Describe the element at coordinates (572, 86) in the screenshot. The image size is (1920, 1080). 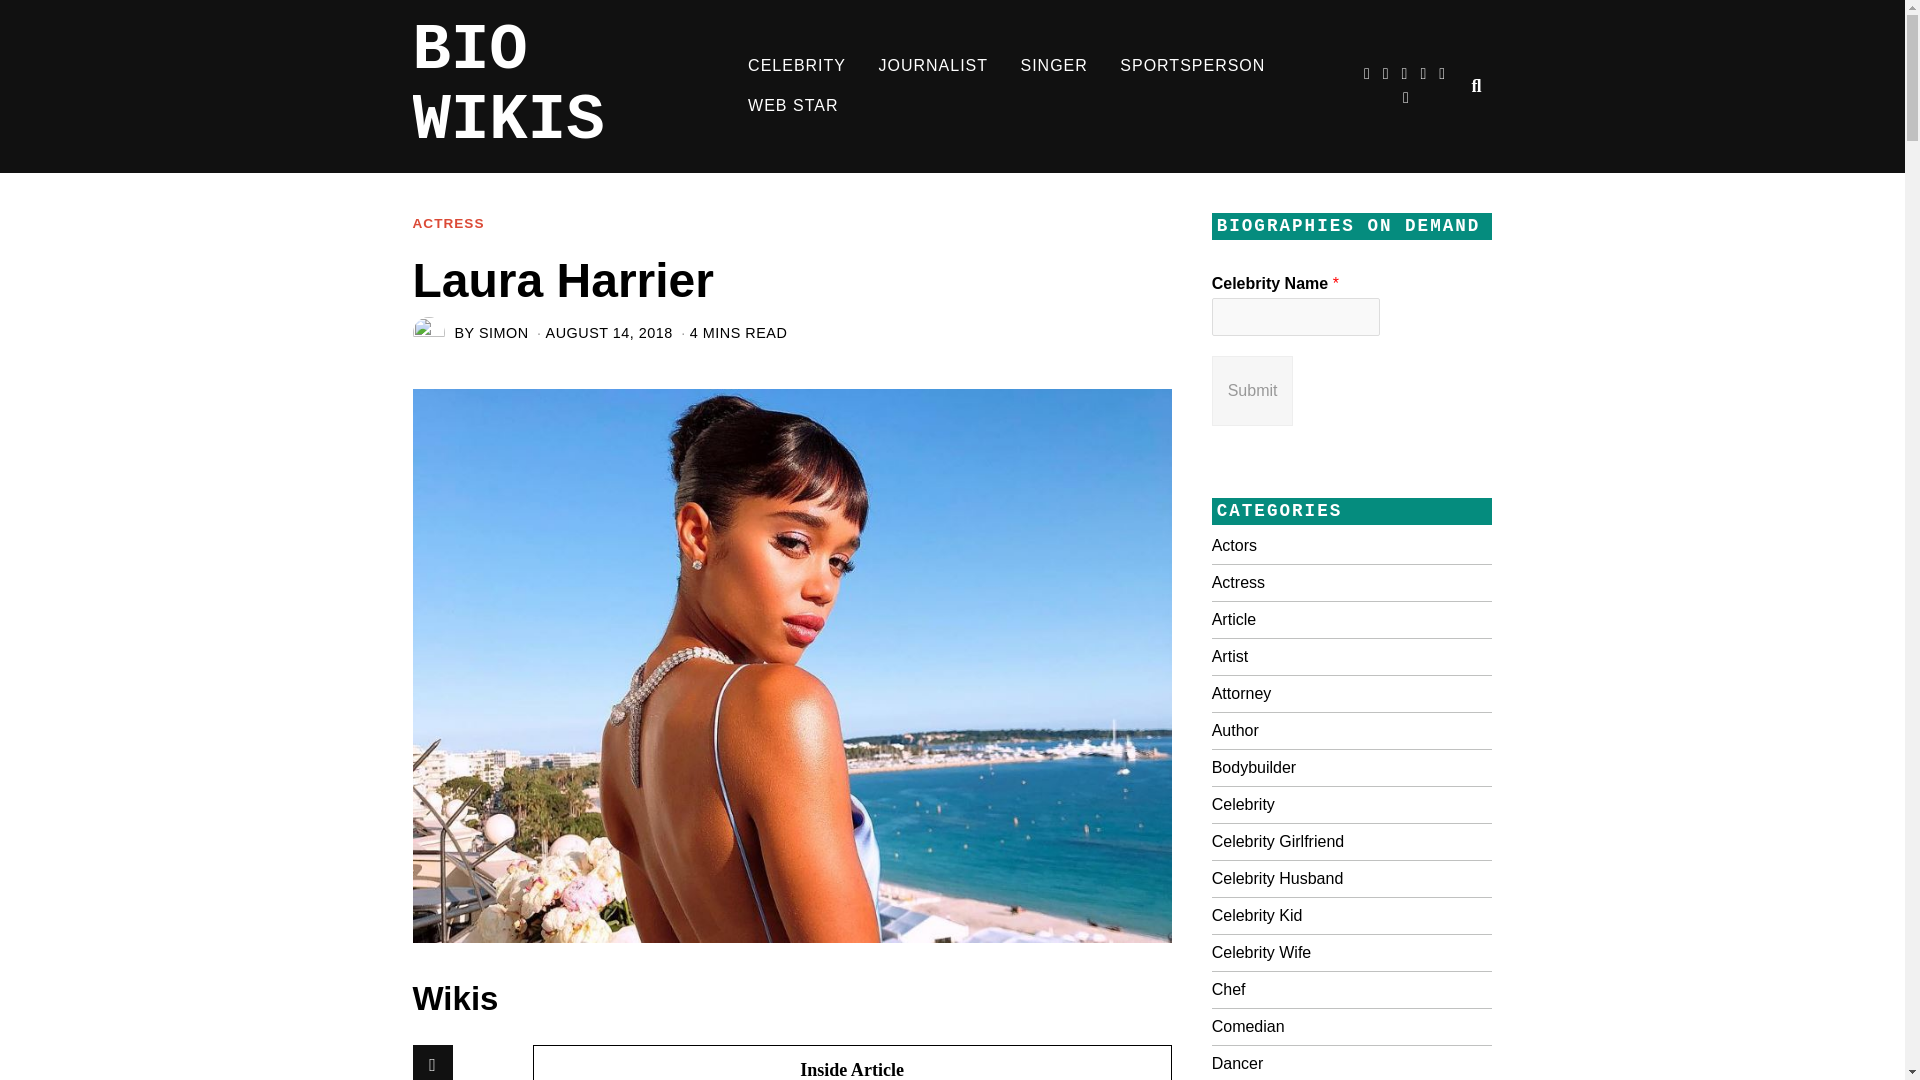
I see `BIO WIKIS` at that location.